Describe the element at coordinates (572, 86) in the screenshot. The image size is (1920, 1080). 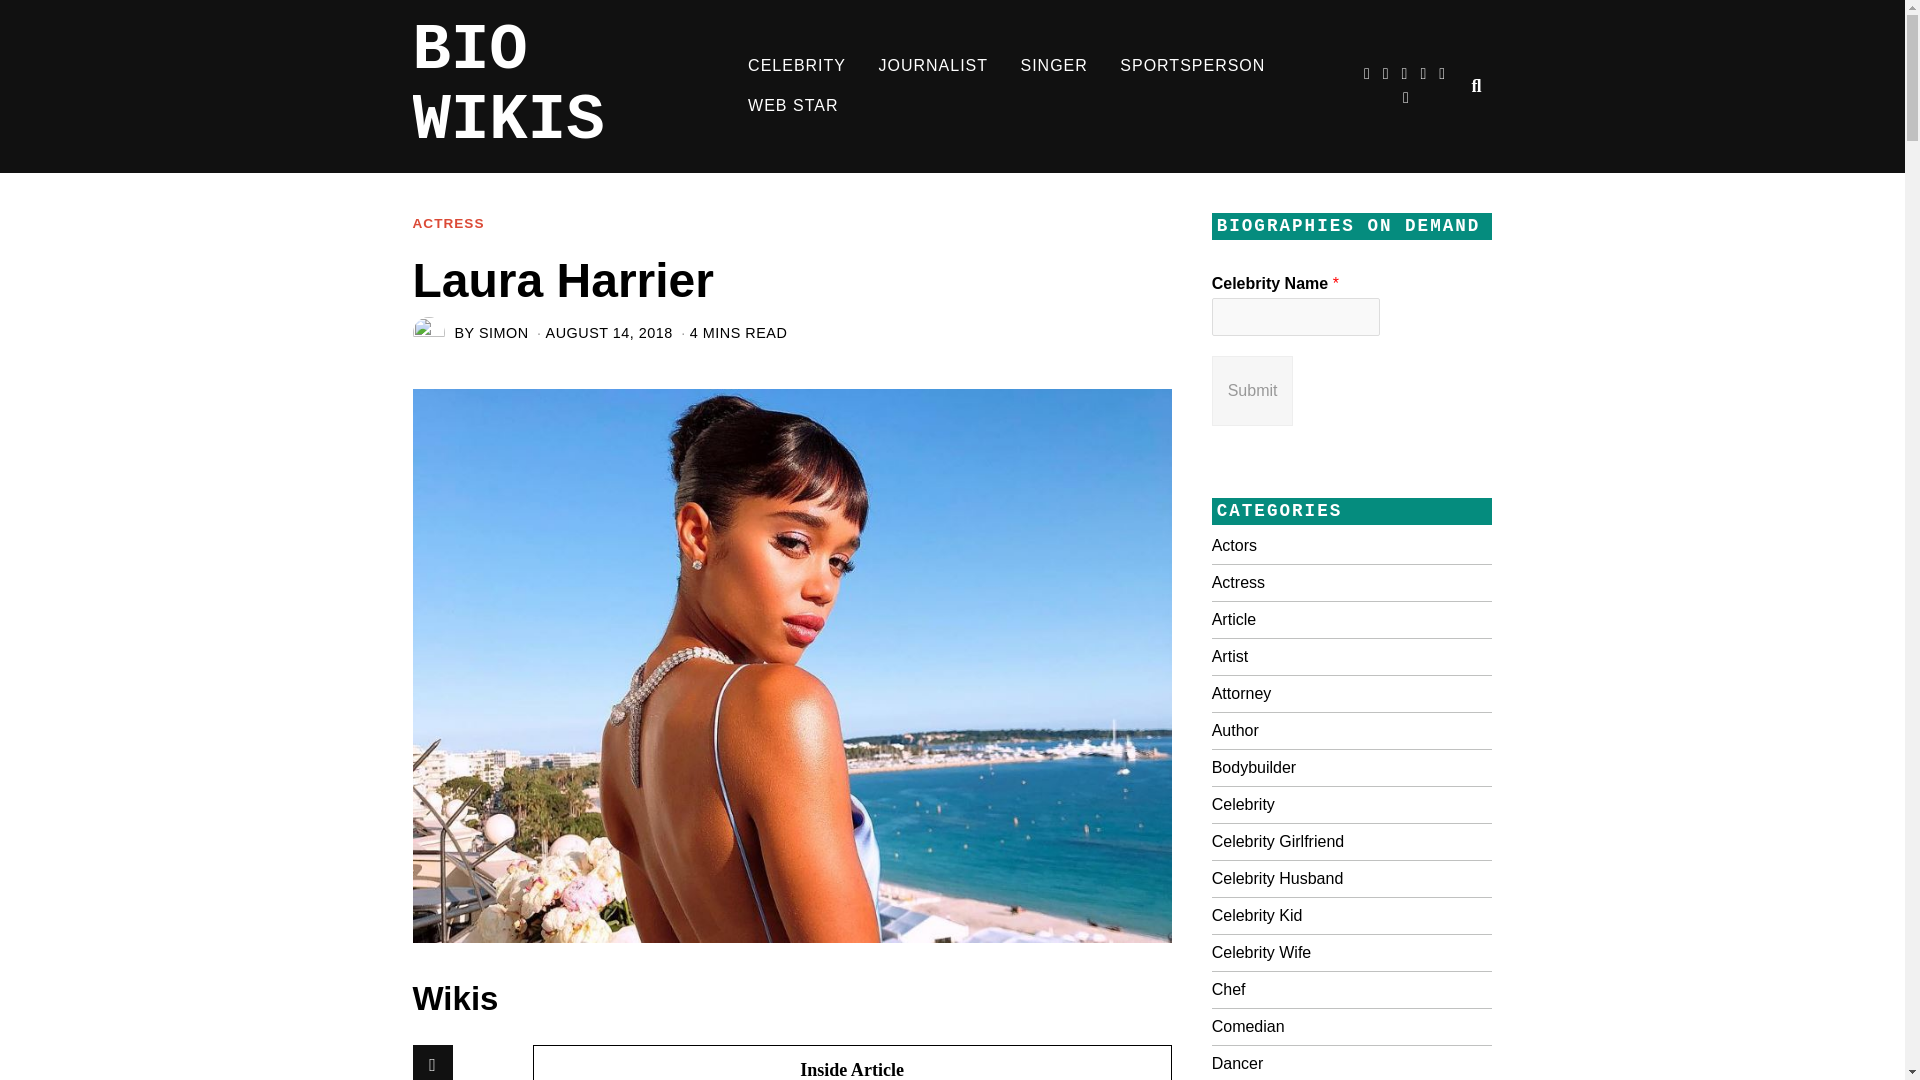
I see `BIO WIKIS` at that location.